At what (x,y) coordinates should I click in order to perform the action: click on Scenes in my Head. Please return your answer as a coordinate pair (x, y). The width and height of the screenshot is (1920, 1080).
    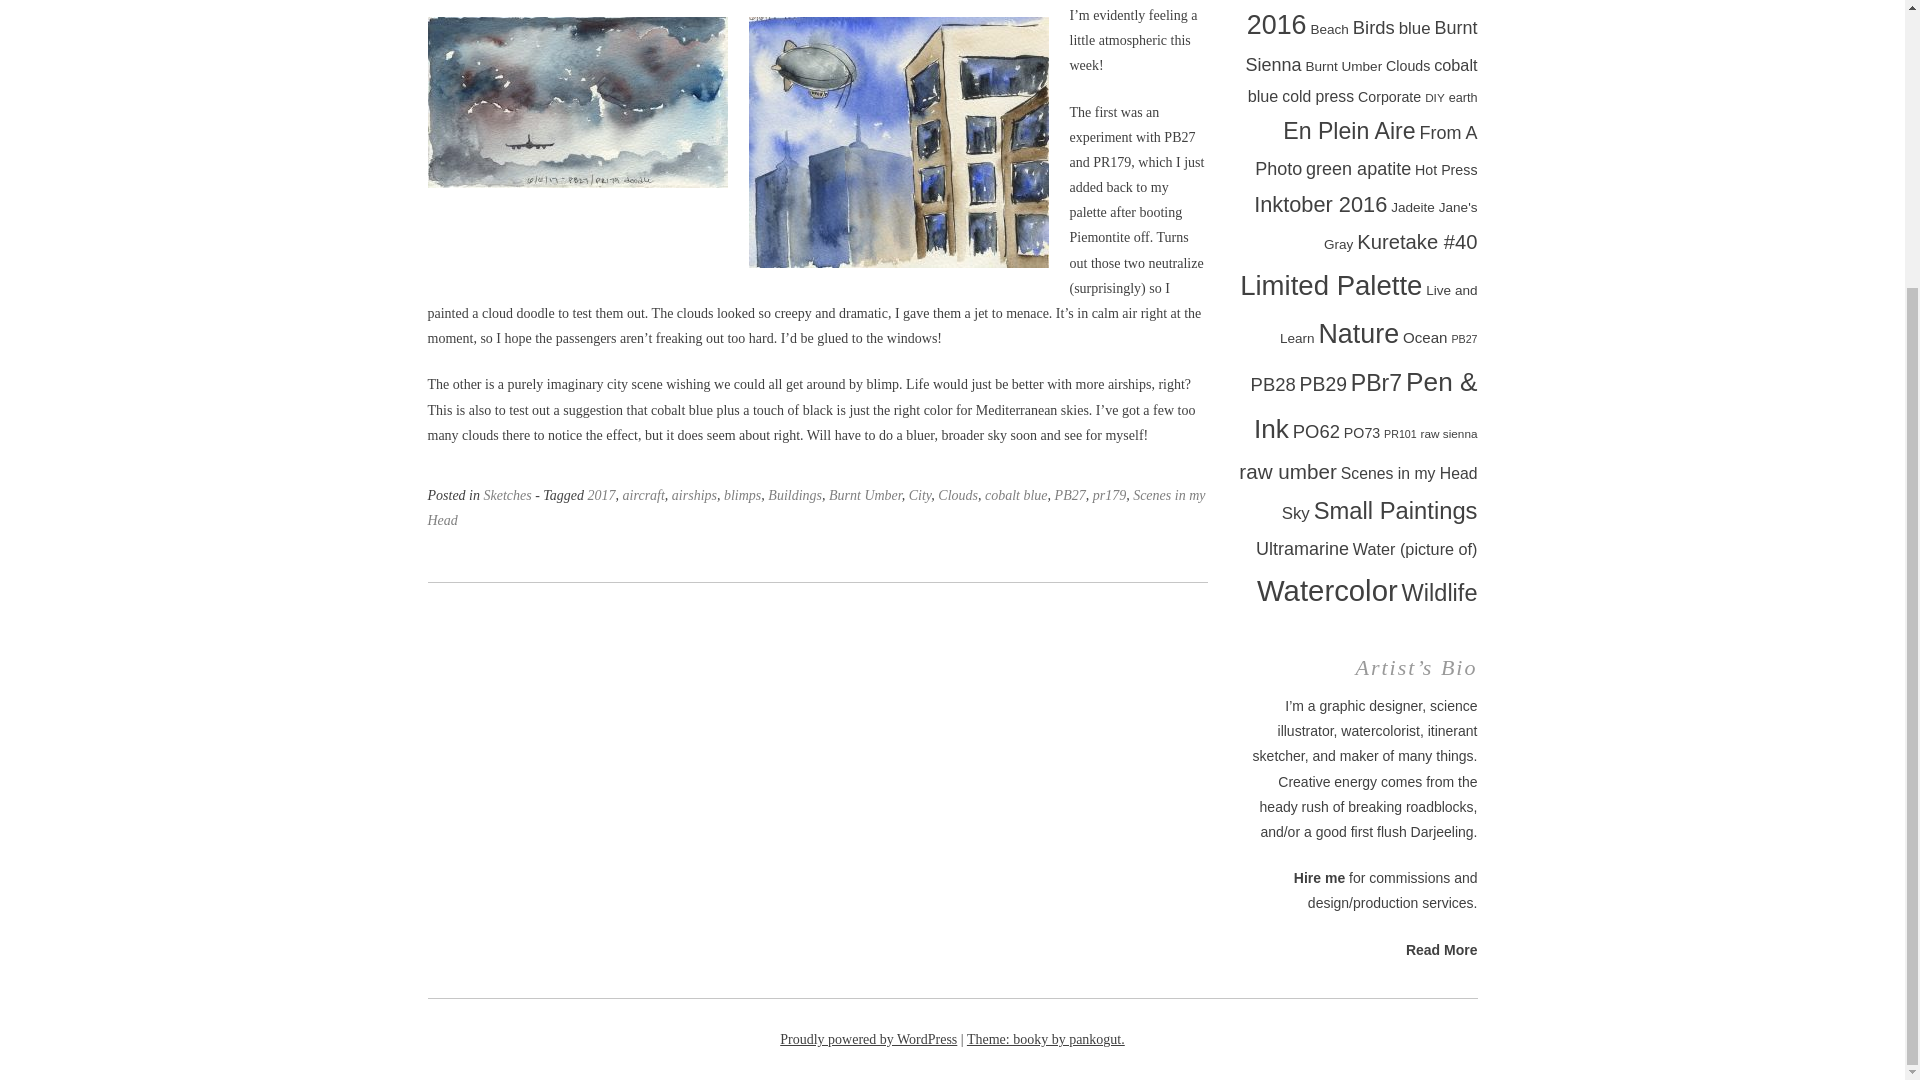
    Looking at the image, I should click on (816, 508).